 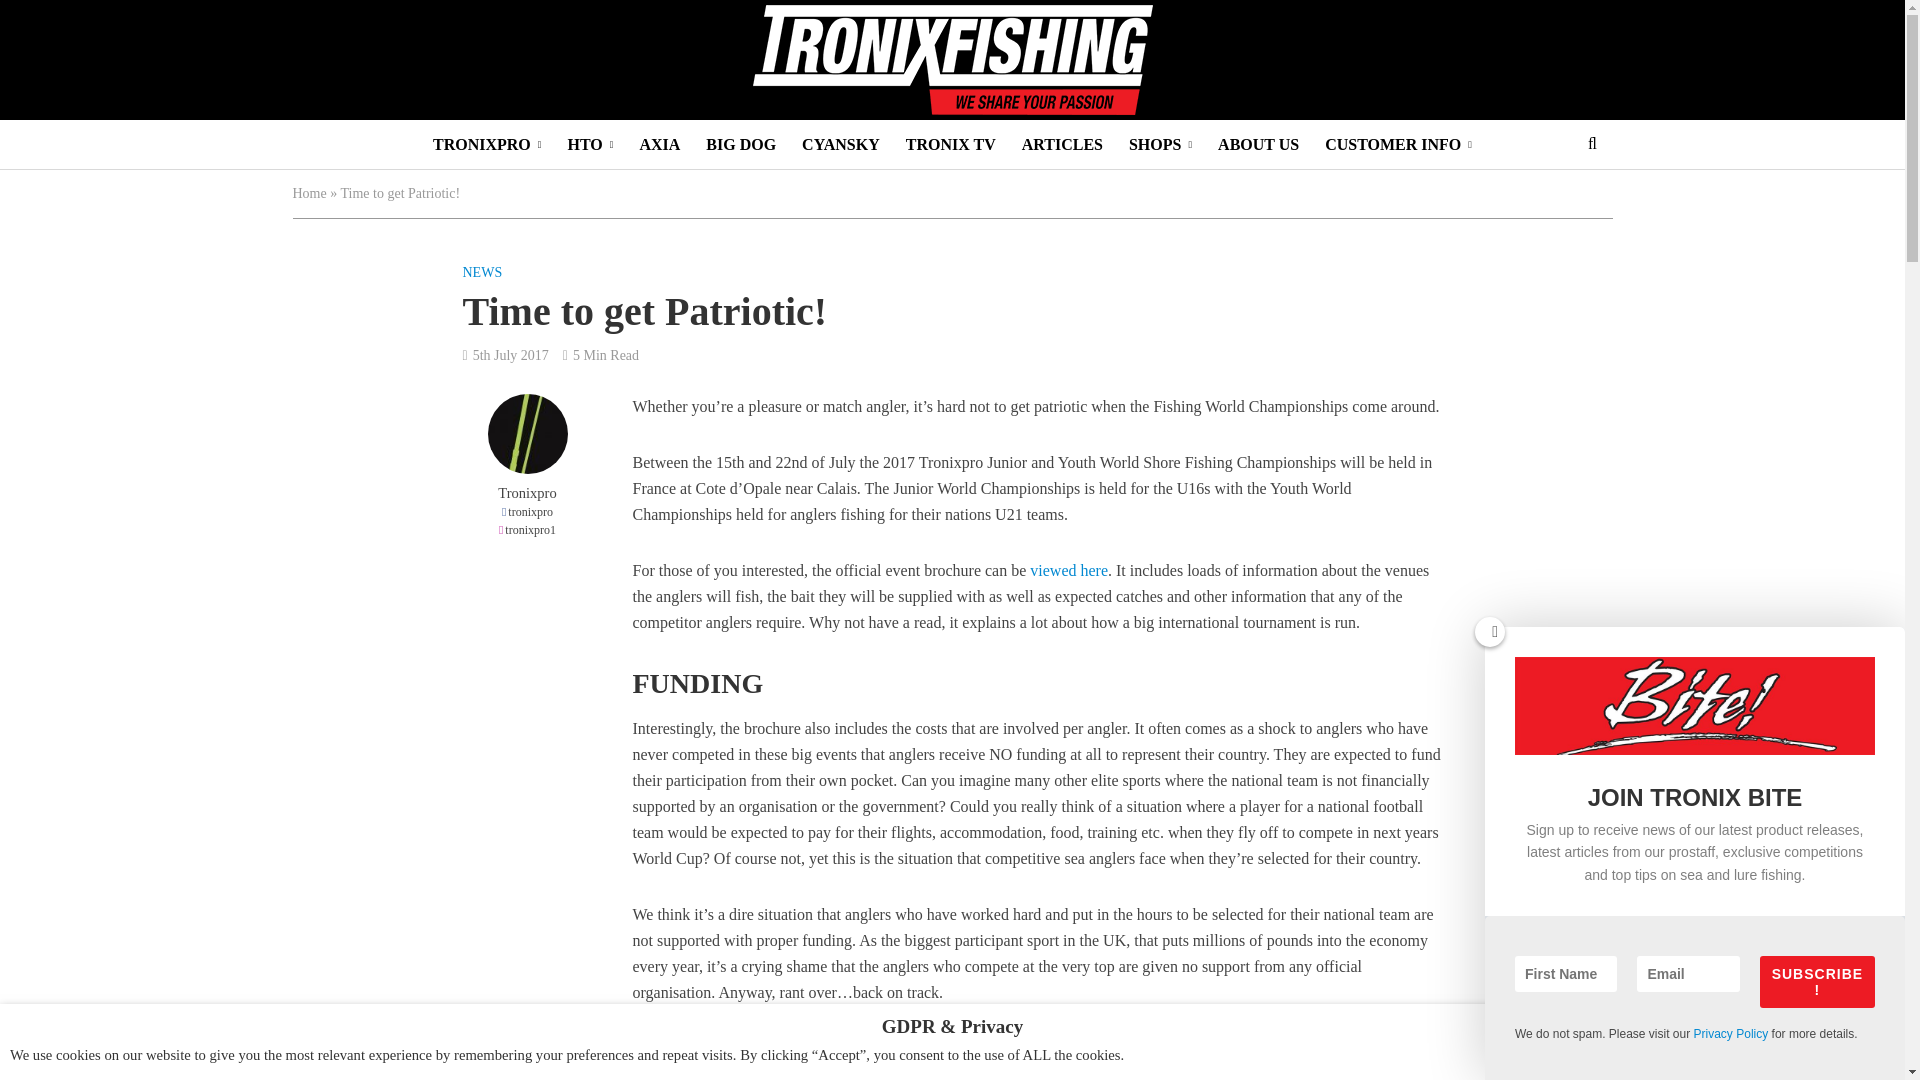 What do you see at coordinates (1398, 144) in the screenshot?
I see `CUSTOMER INFO` at bounding box center [1398, 144].